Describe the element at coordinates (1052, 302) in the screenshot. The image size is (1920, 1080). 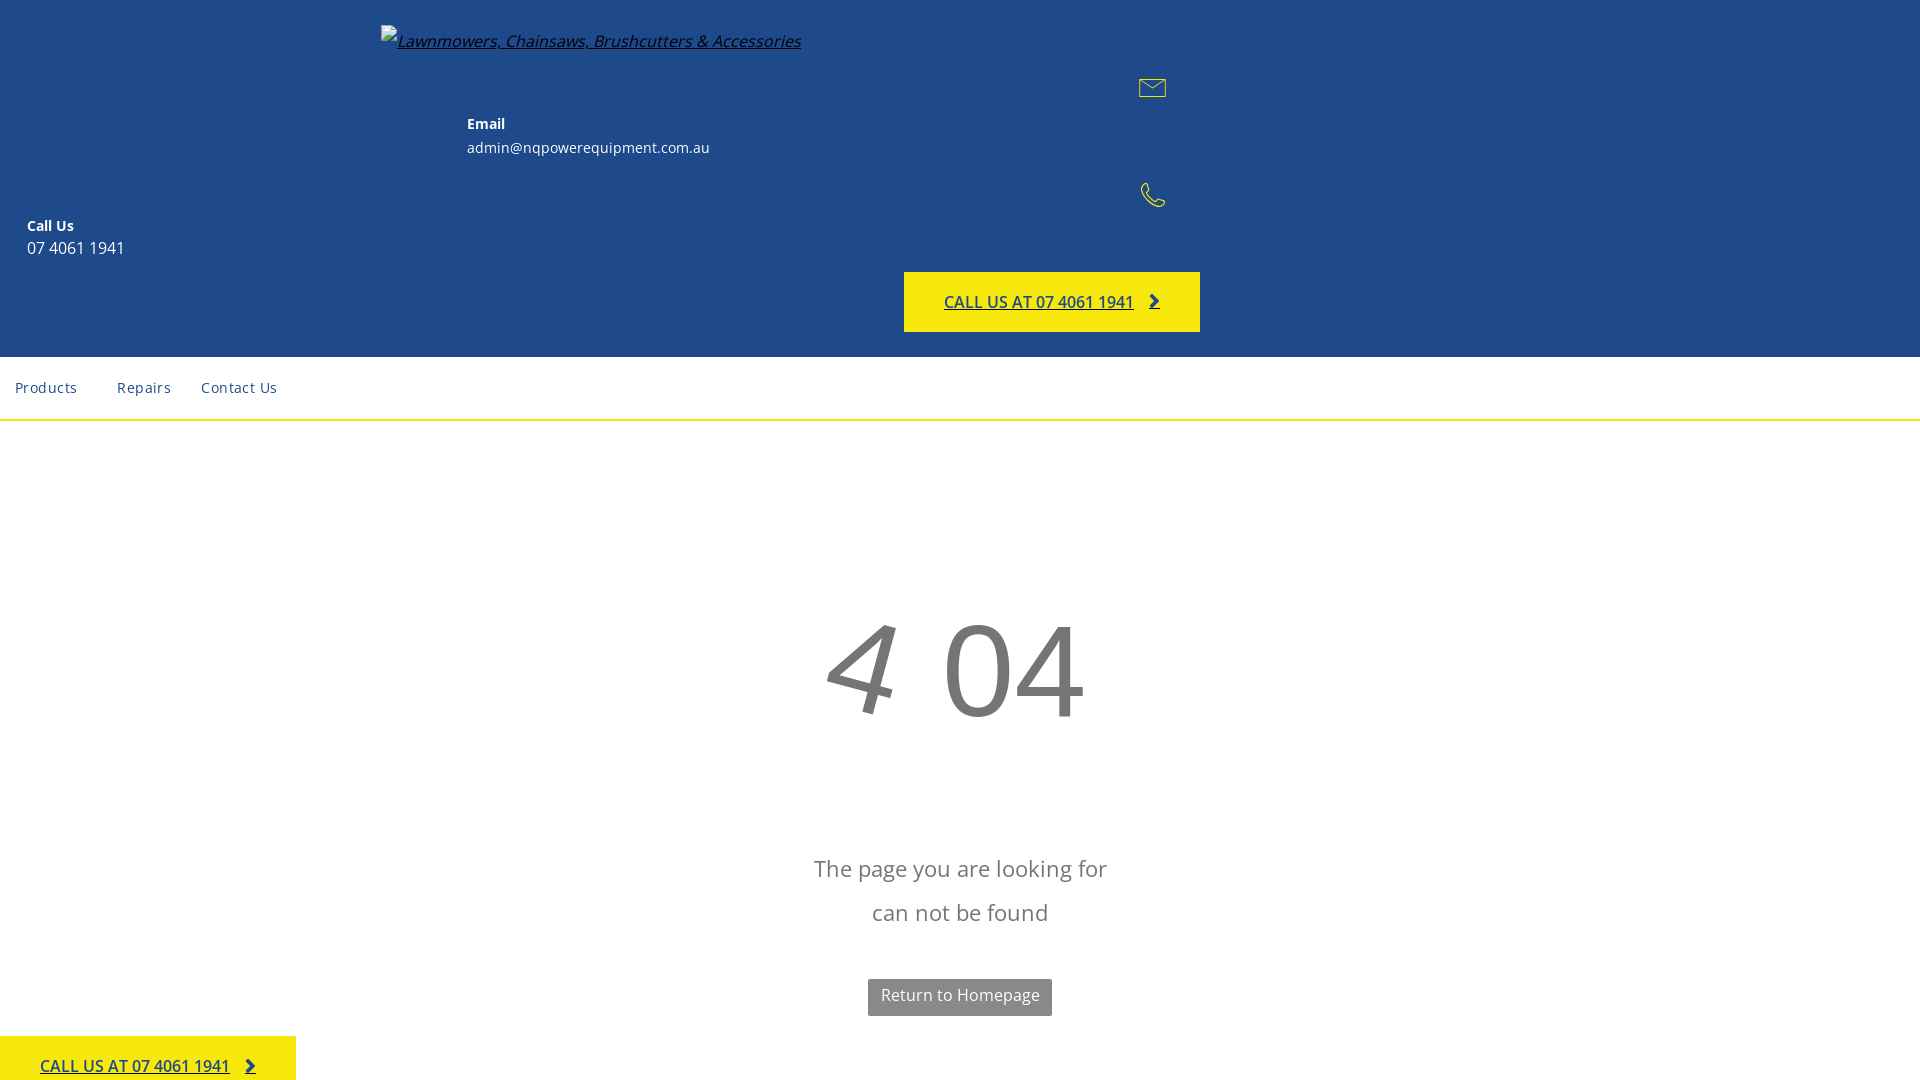
I see `CALL US AT 07 4061 1941` at that location.